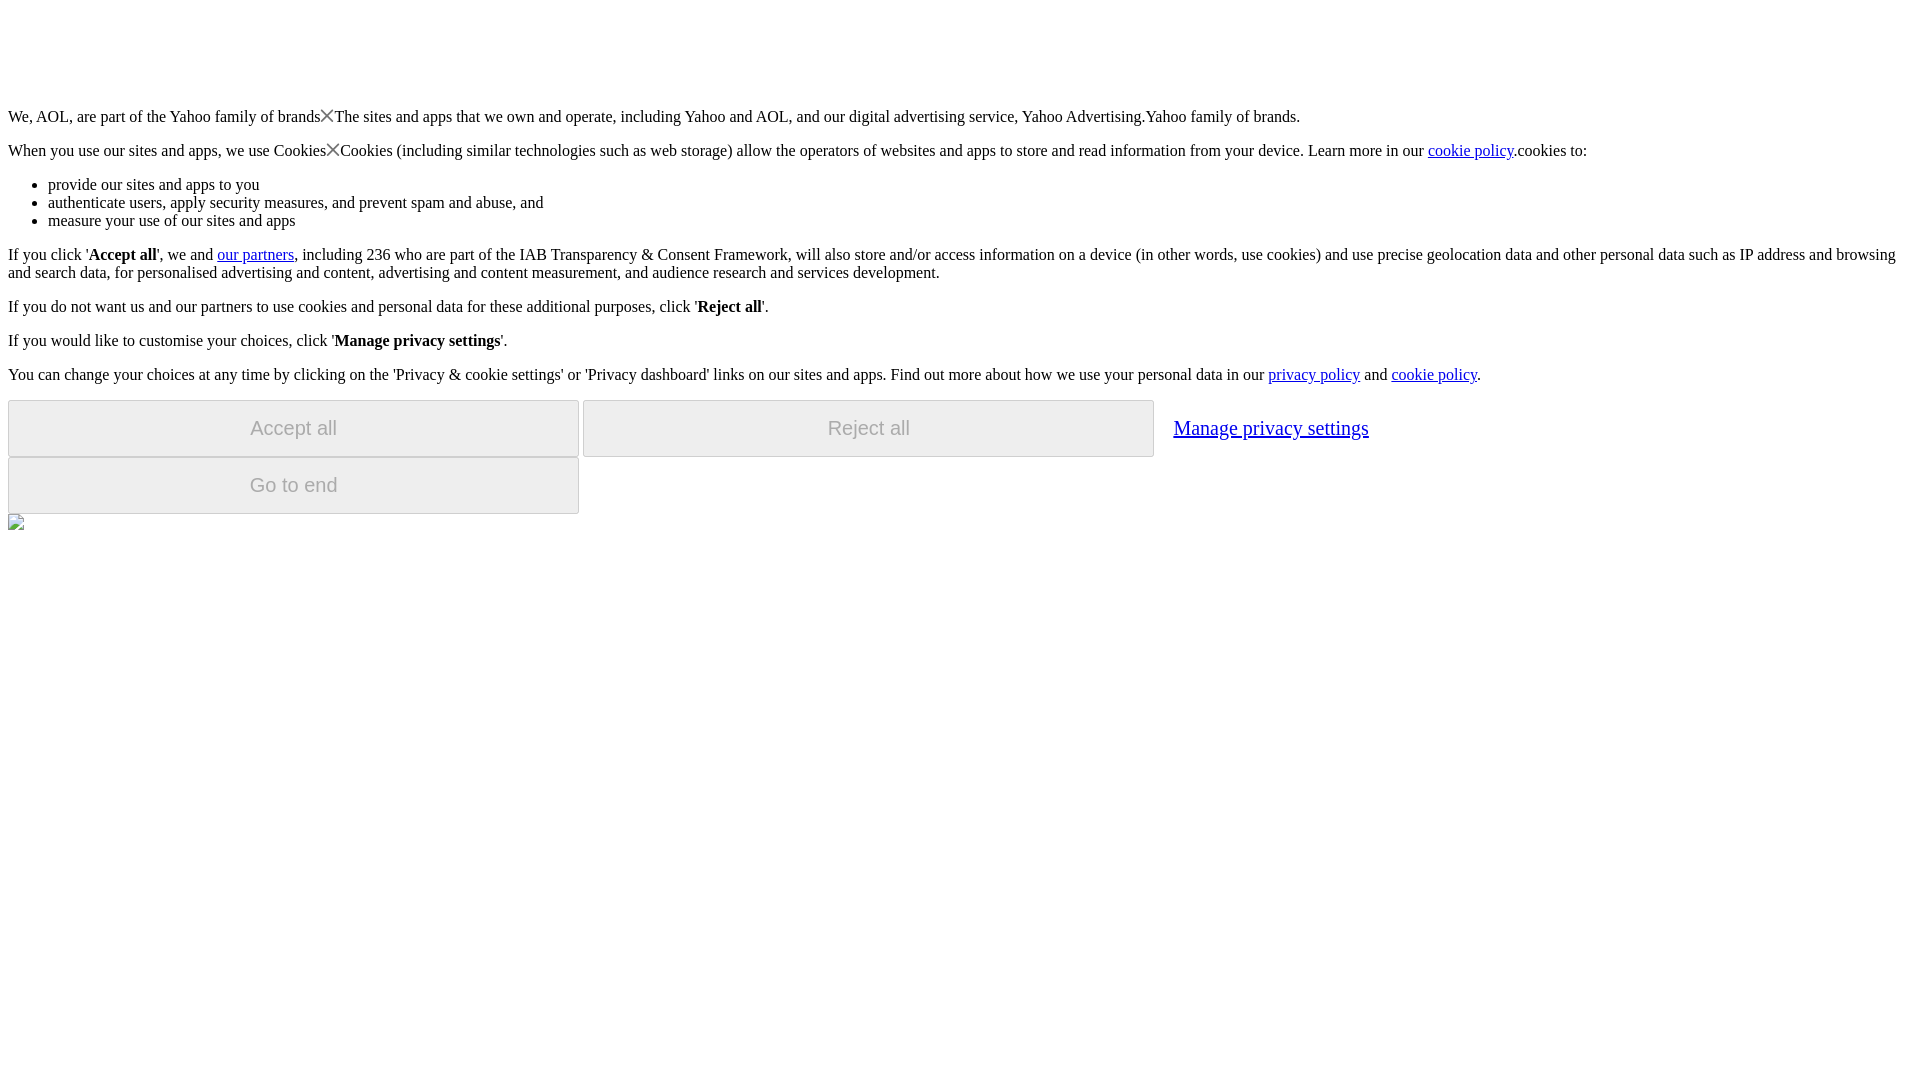 Image resolution: width=1920 pixels, height=1080 pixels. Describe the element at coordinates (293, 428) in the screenshot. I see `Accept all` at that location.